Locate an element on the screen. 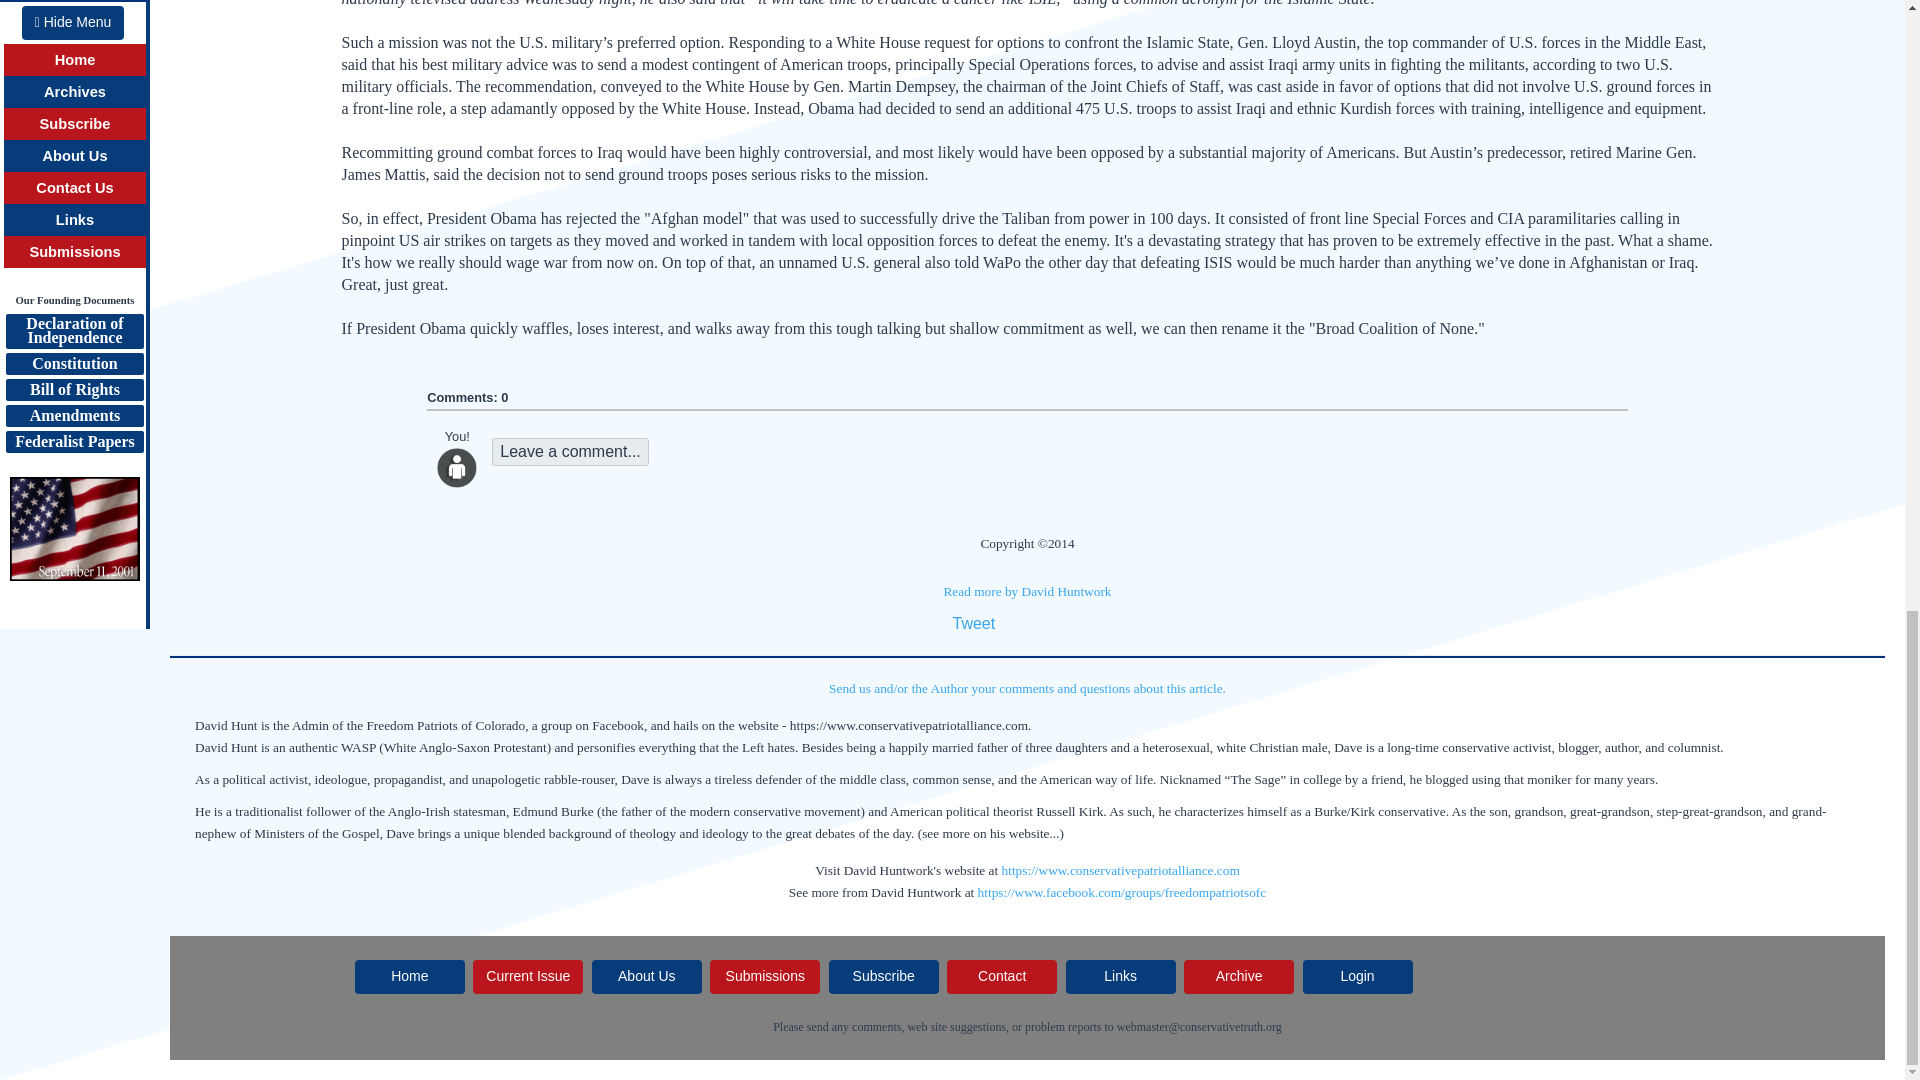  Archive is located at coordinates (1239, 976).